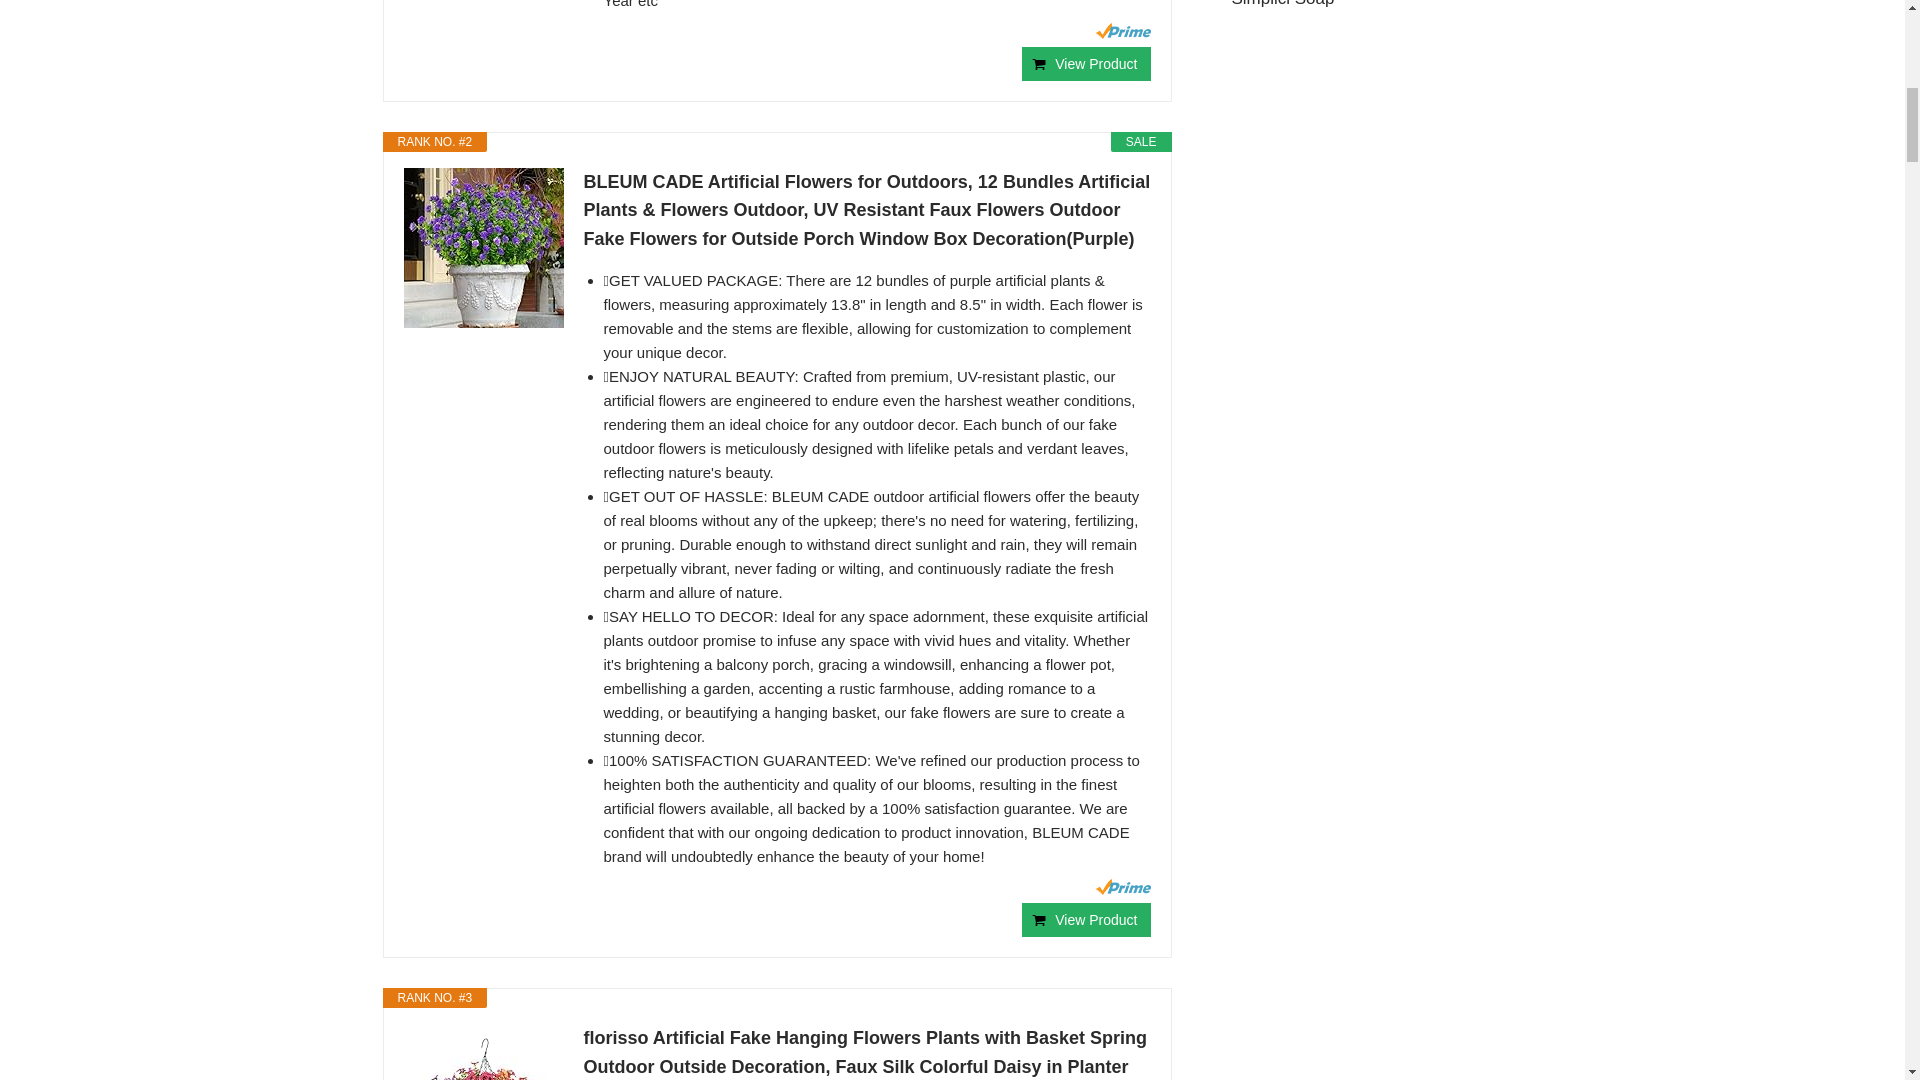 The width and height of the screenshot is (1920, 1080). Describe the element at coordinates (1123, 887) in the screenshot. I see `Amazon Prime` at that location.